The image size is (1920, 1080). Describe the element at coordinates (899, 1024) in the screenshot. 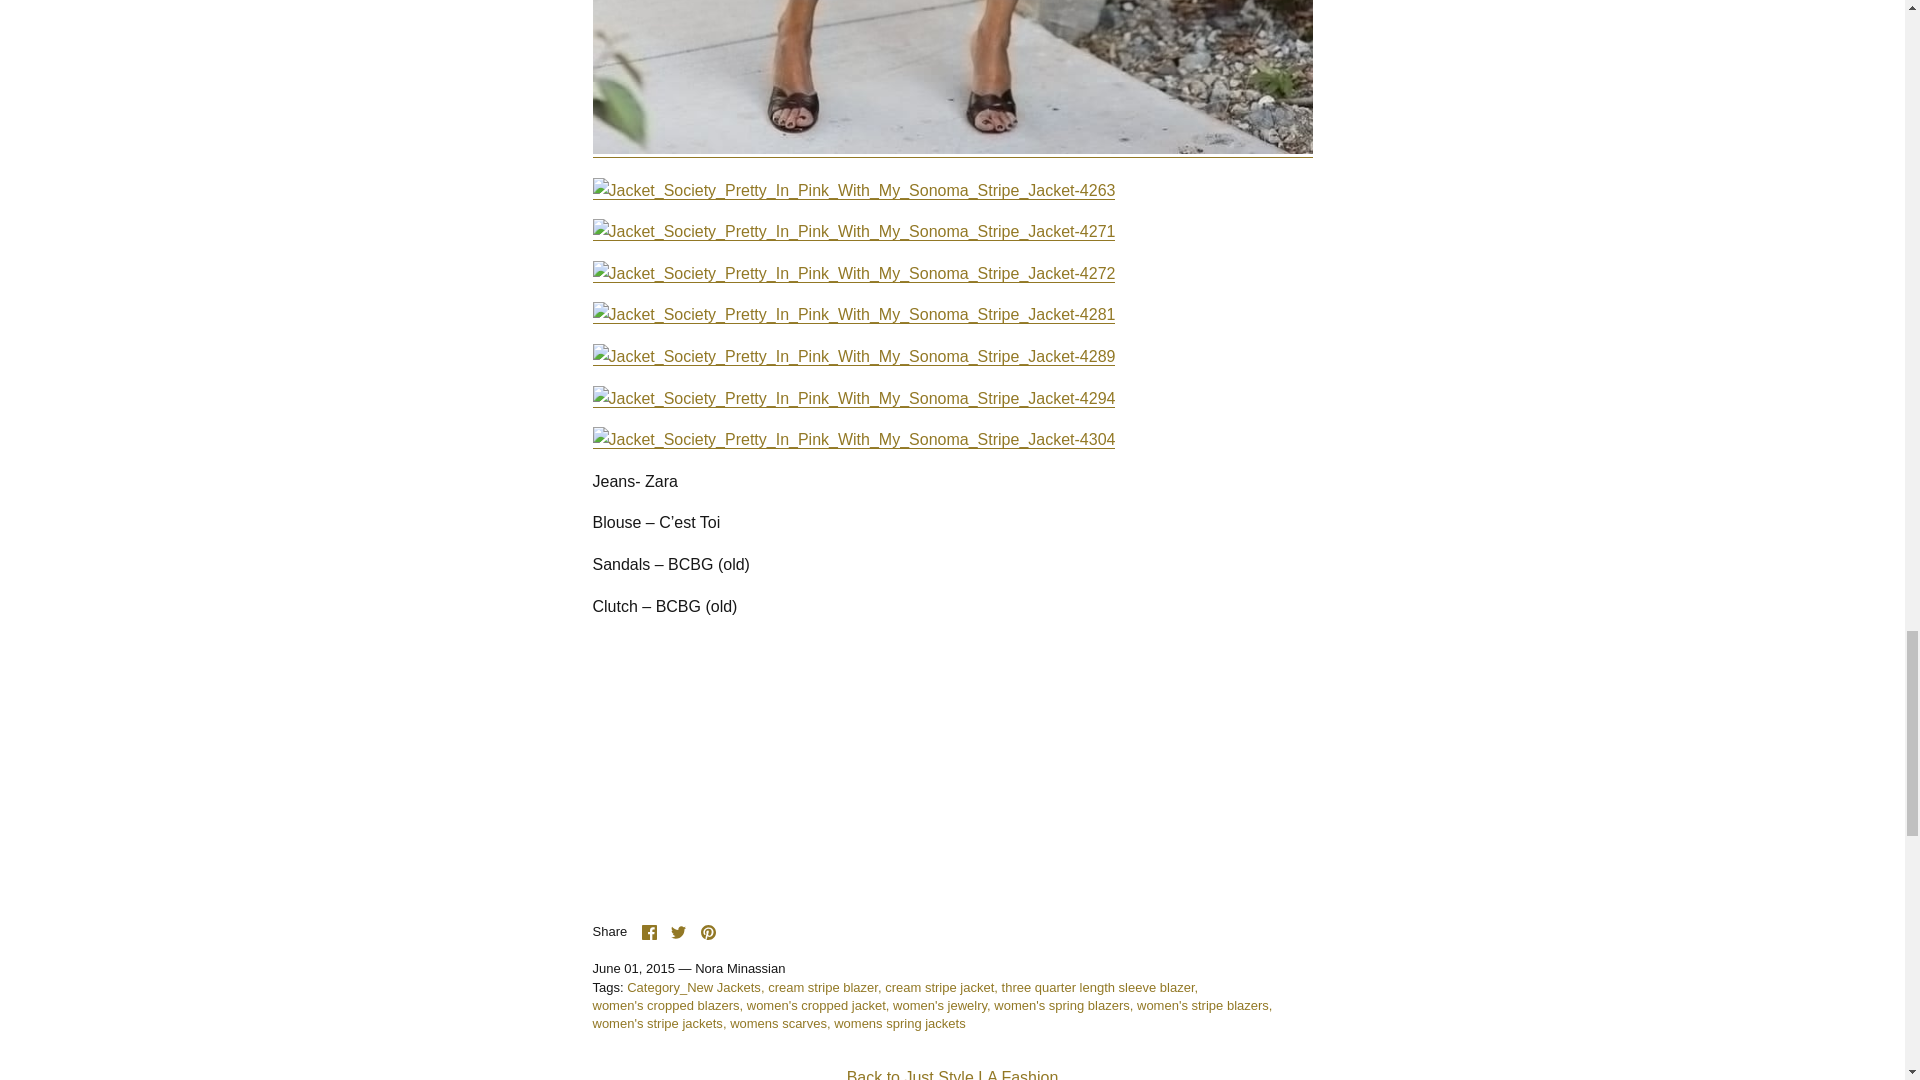

I see `Show articles tagged womens spring jackets` at that location.